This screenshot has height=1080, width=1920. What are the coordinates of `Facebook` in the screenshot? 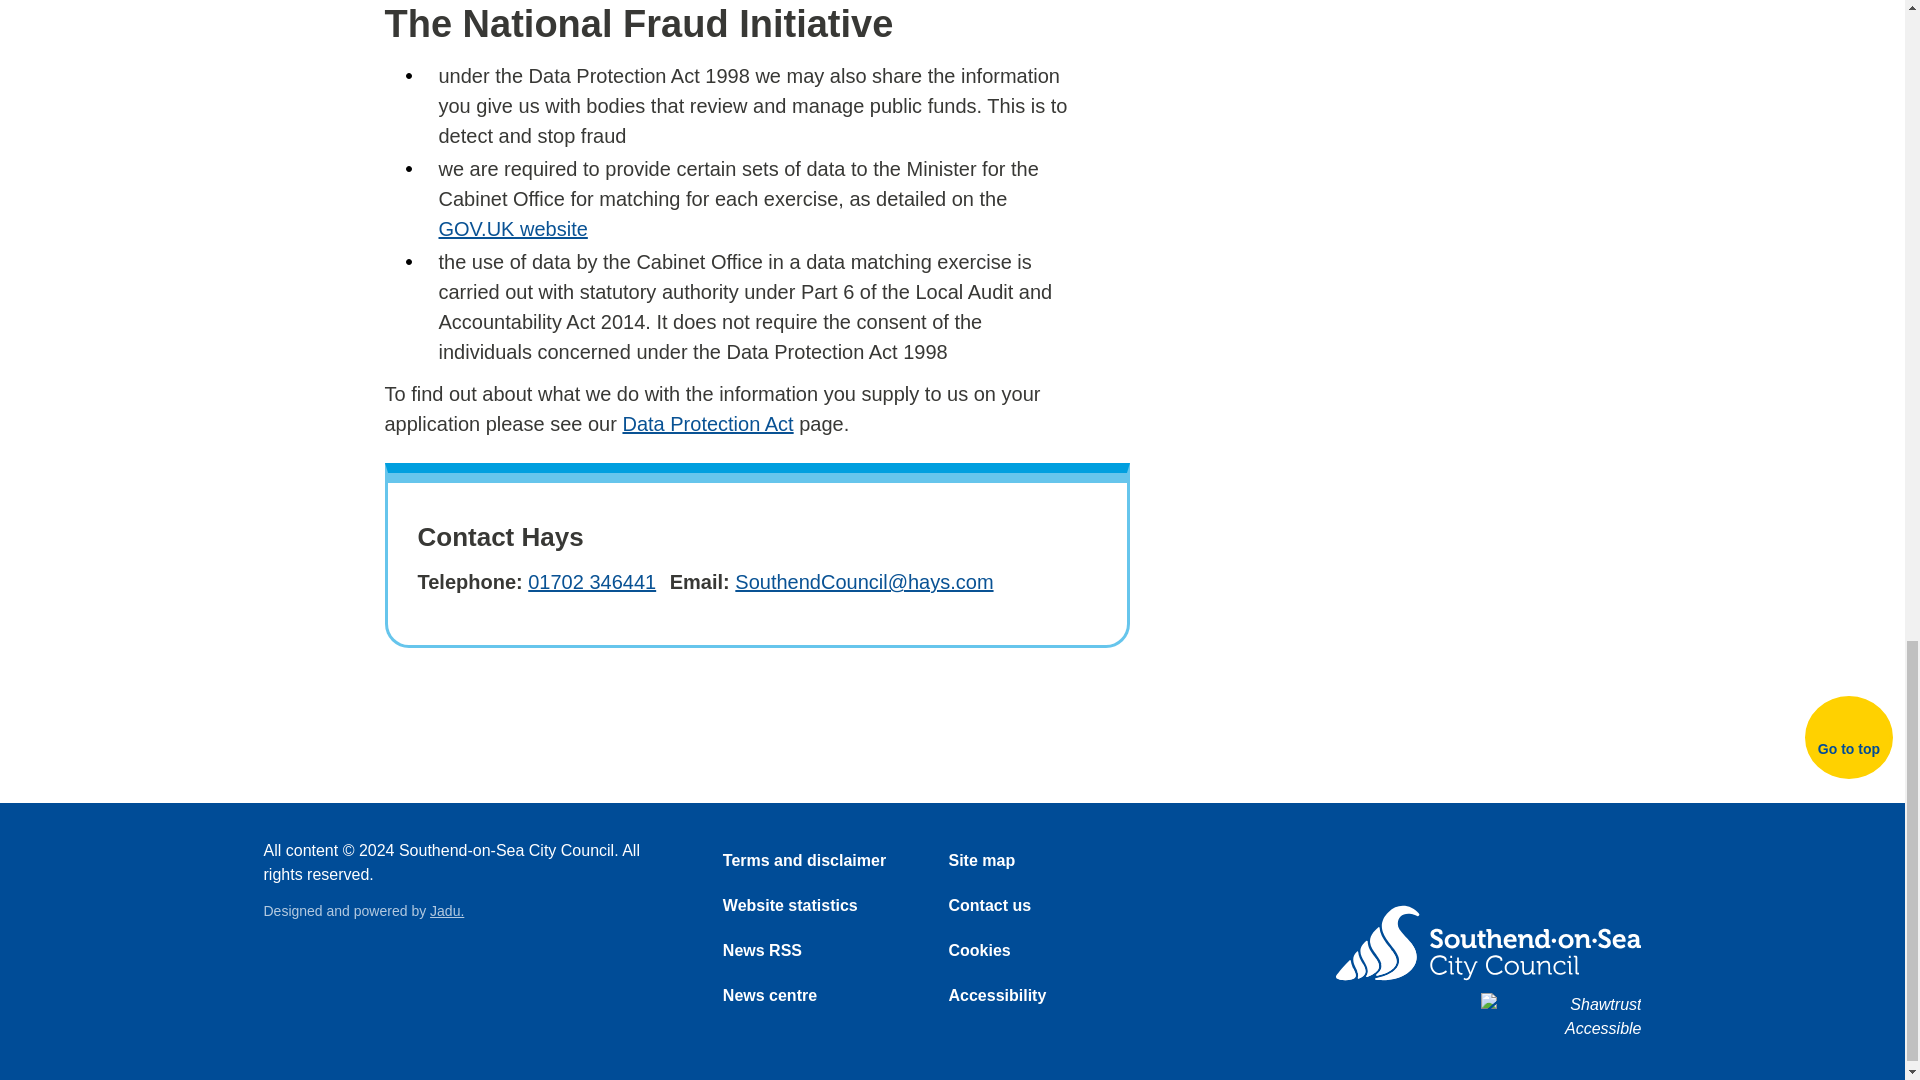 It's located at (1400, 868).